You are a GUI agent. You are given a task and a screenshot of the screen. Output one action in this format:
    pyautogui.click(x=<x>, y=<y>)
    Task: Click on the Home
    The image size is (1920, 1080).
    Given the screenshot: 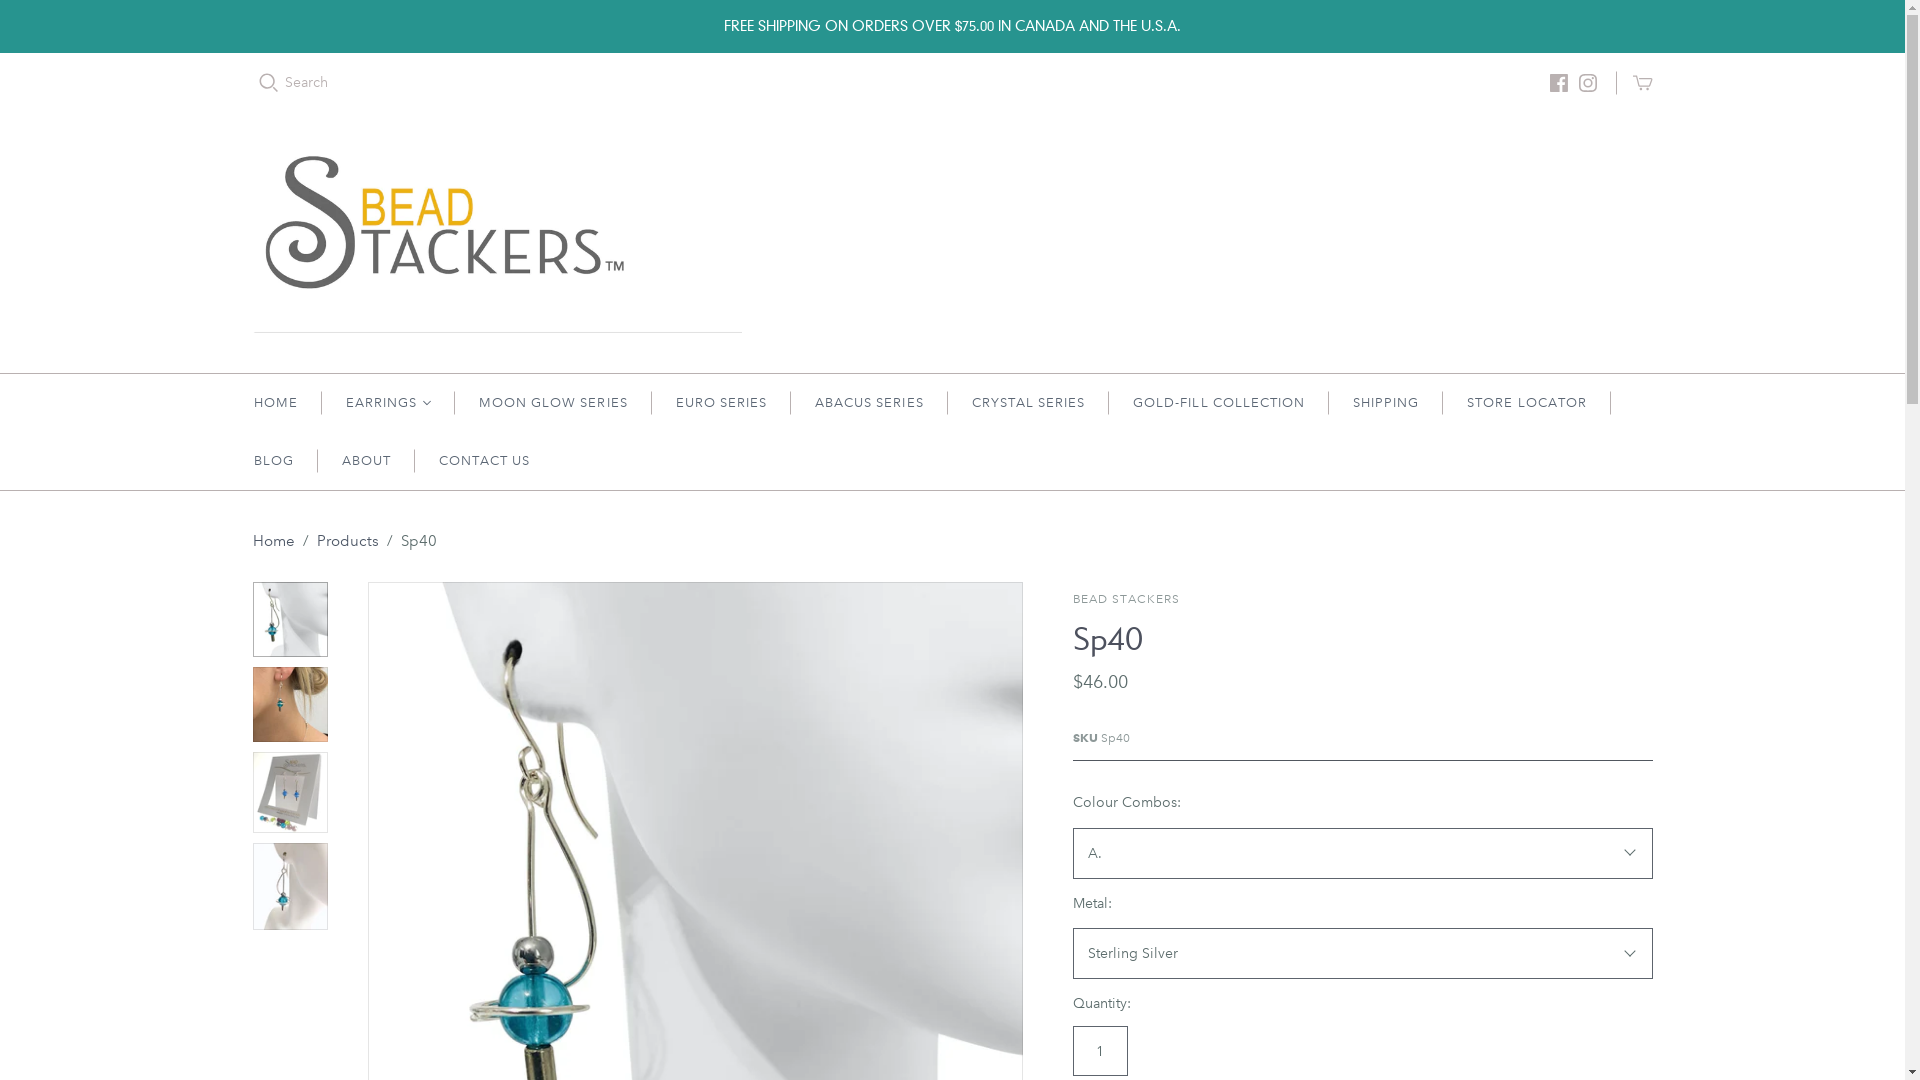 What is the action you would take?
    pyautogui.click(x=273, y=541)
    